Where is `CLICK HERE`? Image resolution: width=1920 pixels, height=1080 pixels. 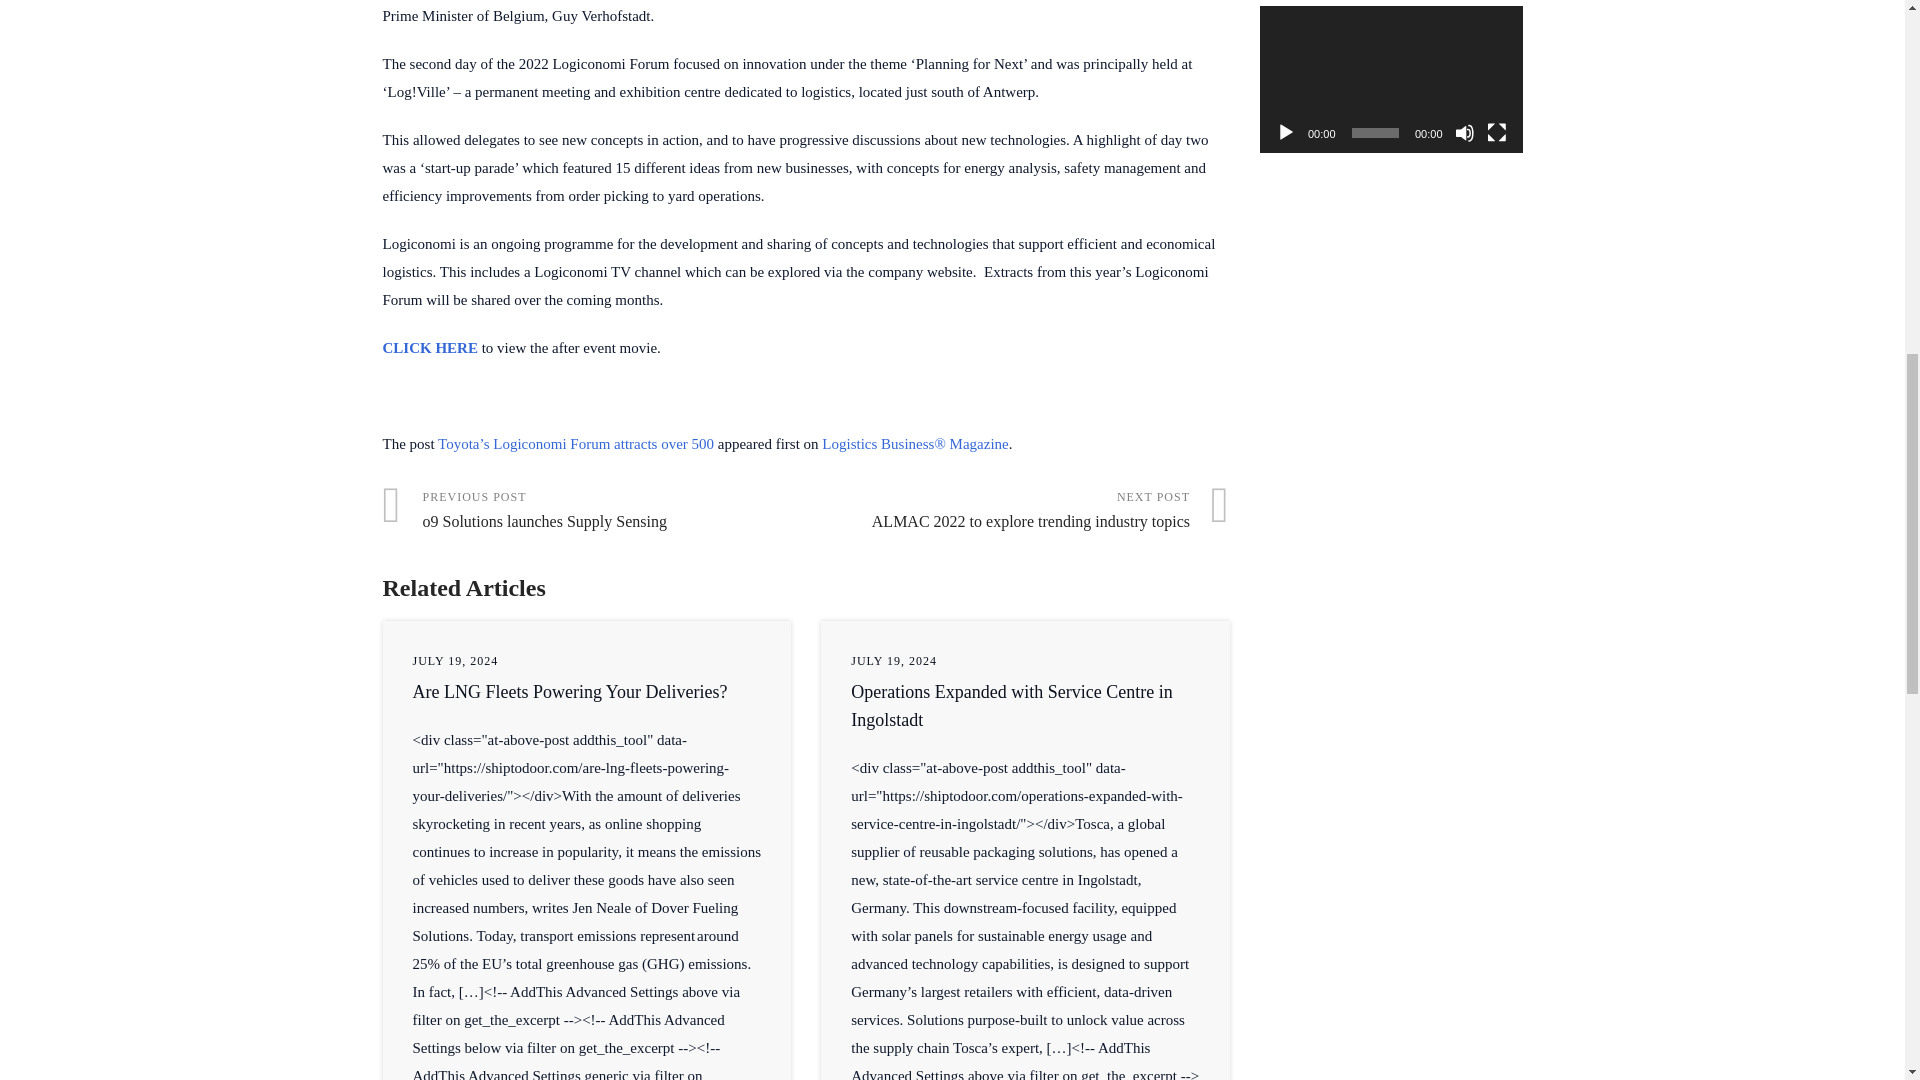 CLICK HERE is located at coordinates (429, 348).